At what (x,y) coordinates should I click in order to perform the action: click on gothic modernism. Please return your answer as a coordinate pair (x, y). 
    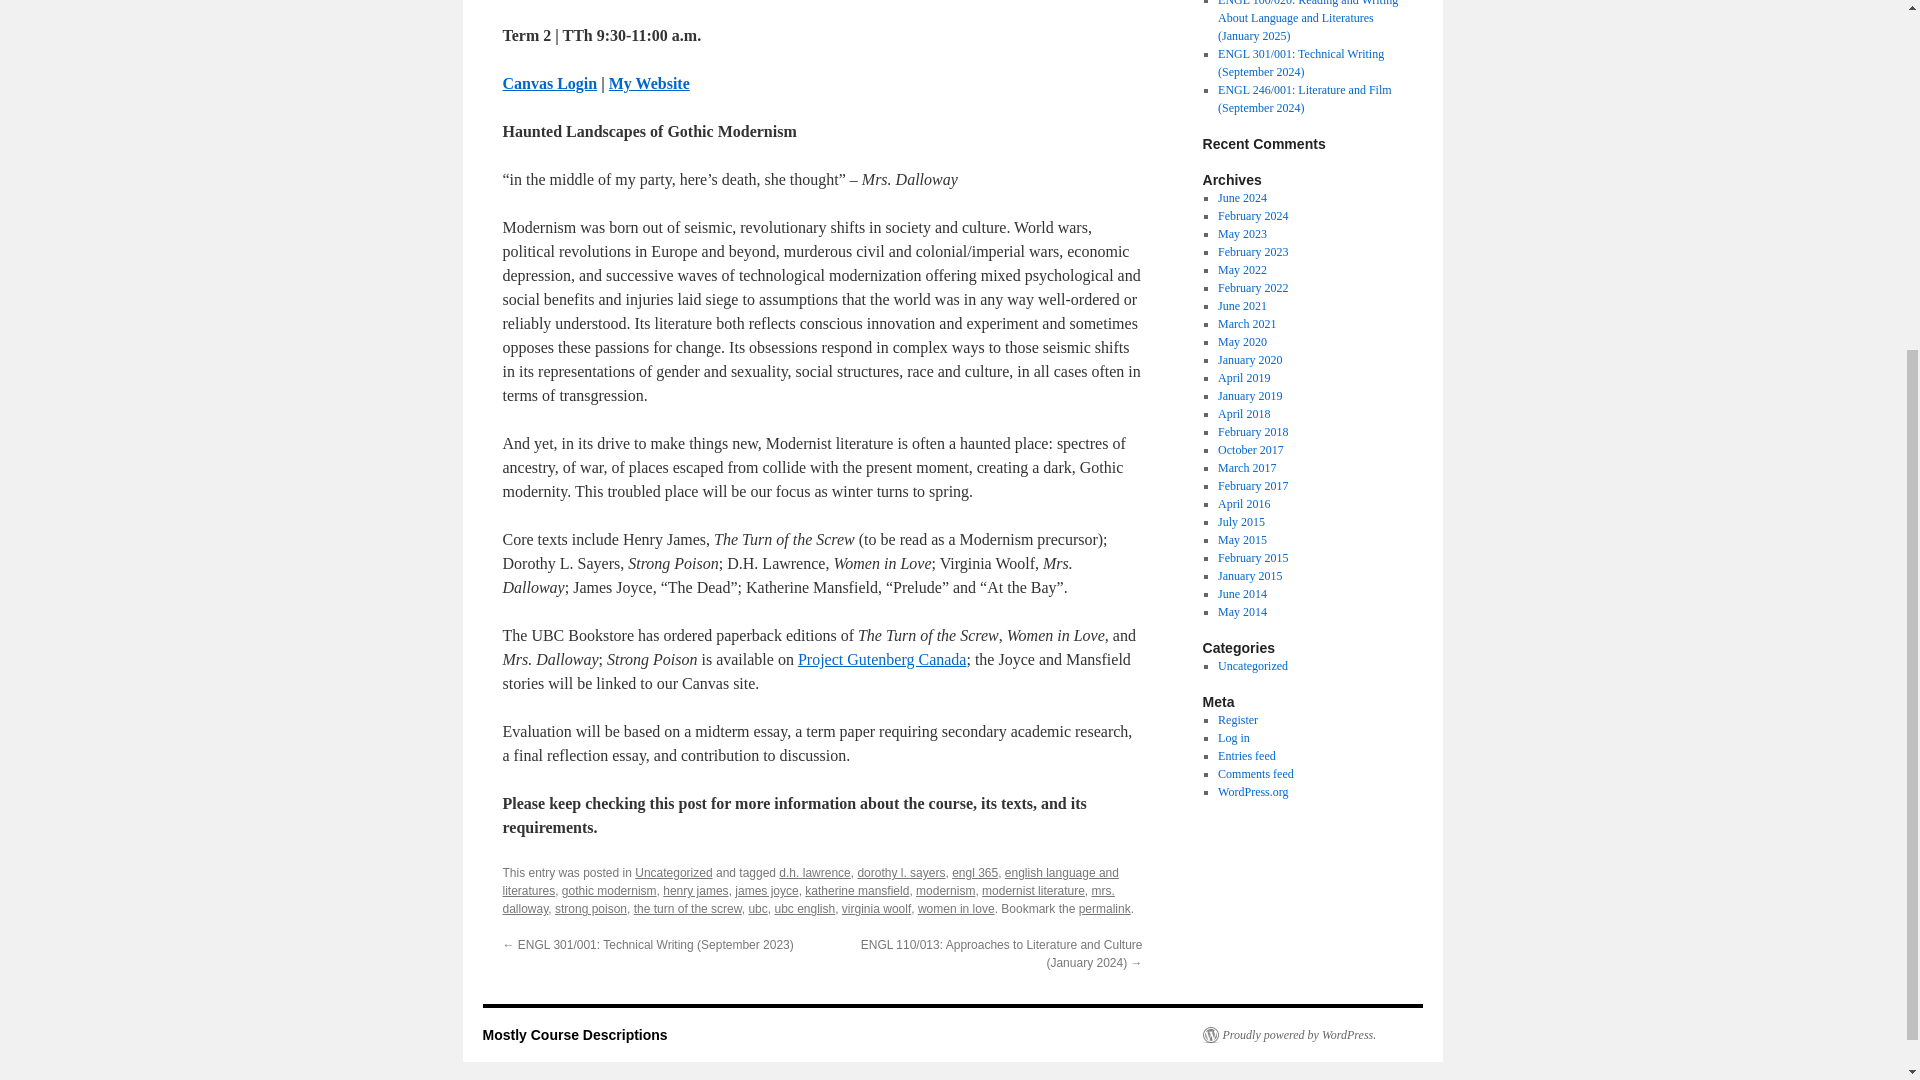
    Looking at the image, I should click on (609, 890).